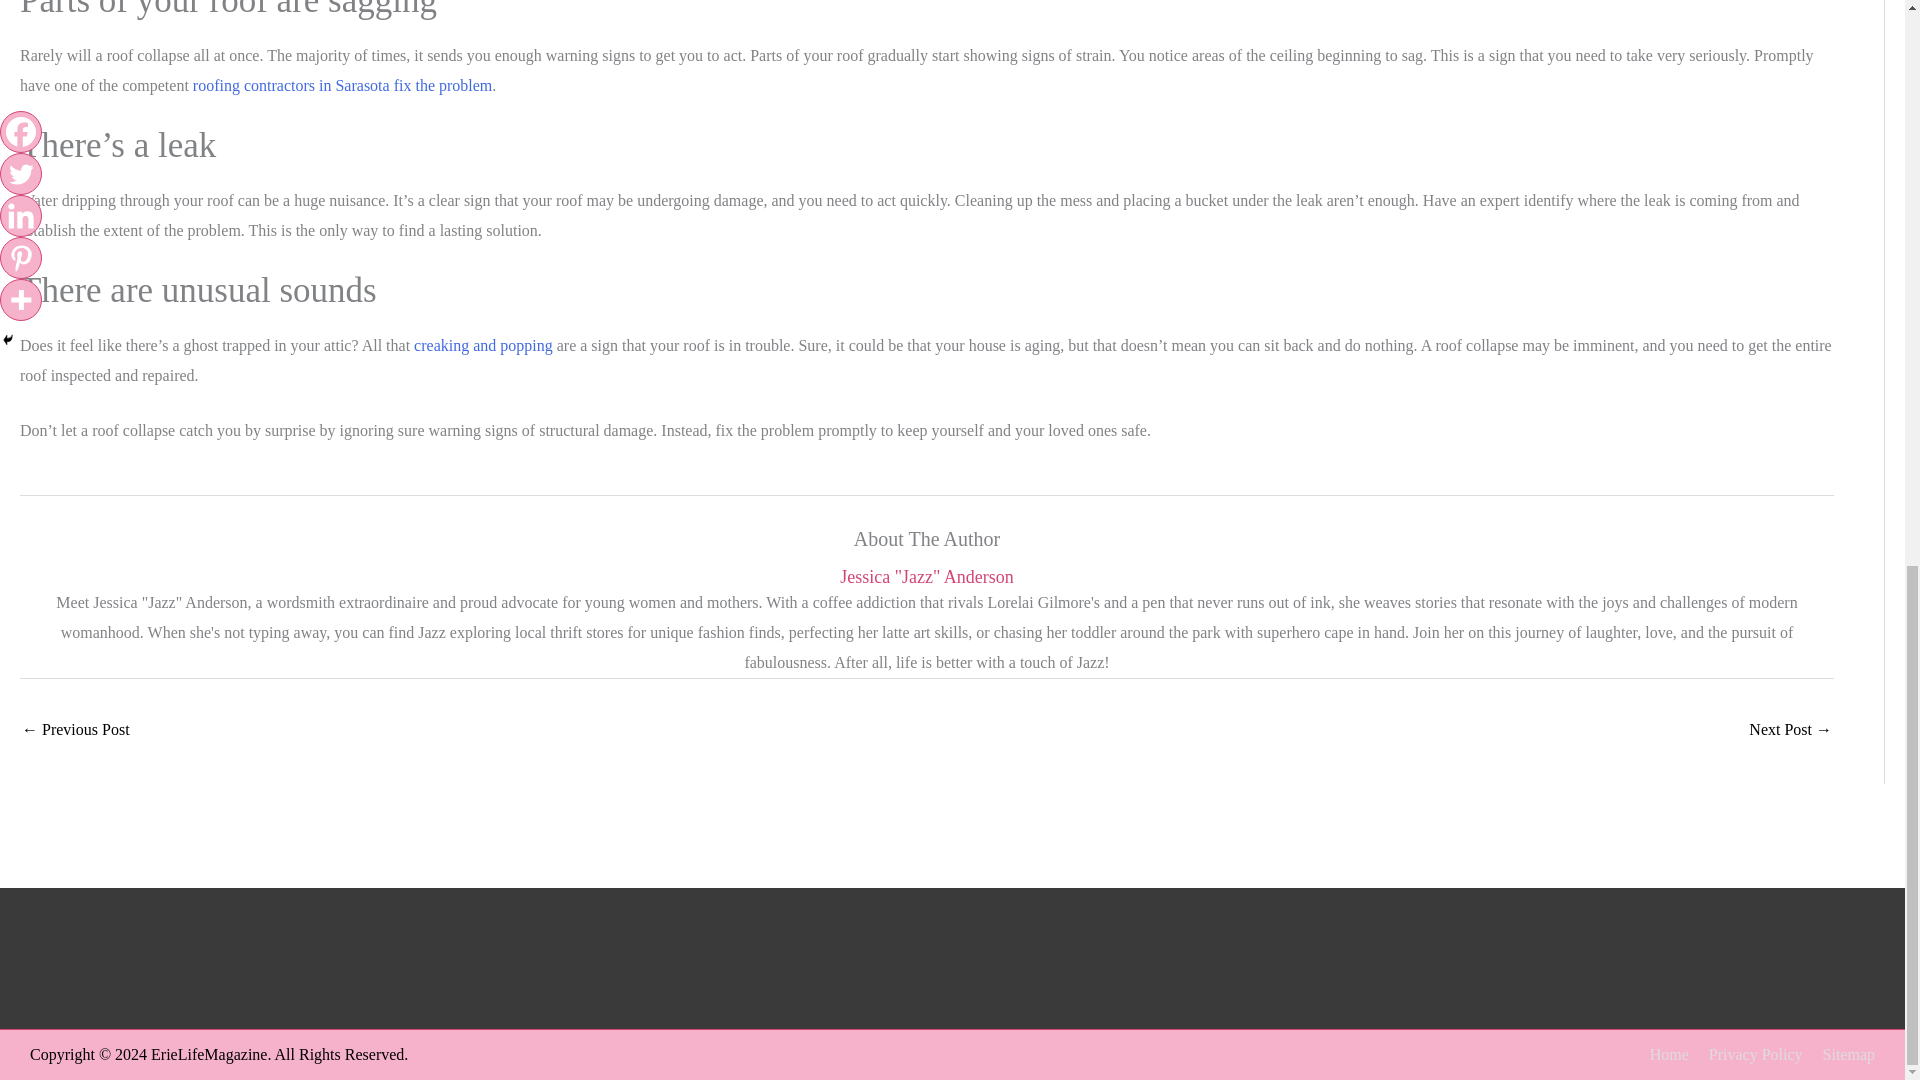 This screenshot has width=1920, height=1080. What do you see at coordinates (342, 84) in the screenshot?
I see `Sonshine Roofing` at bounding box center [342, 84].